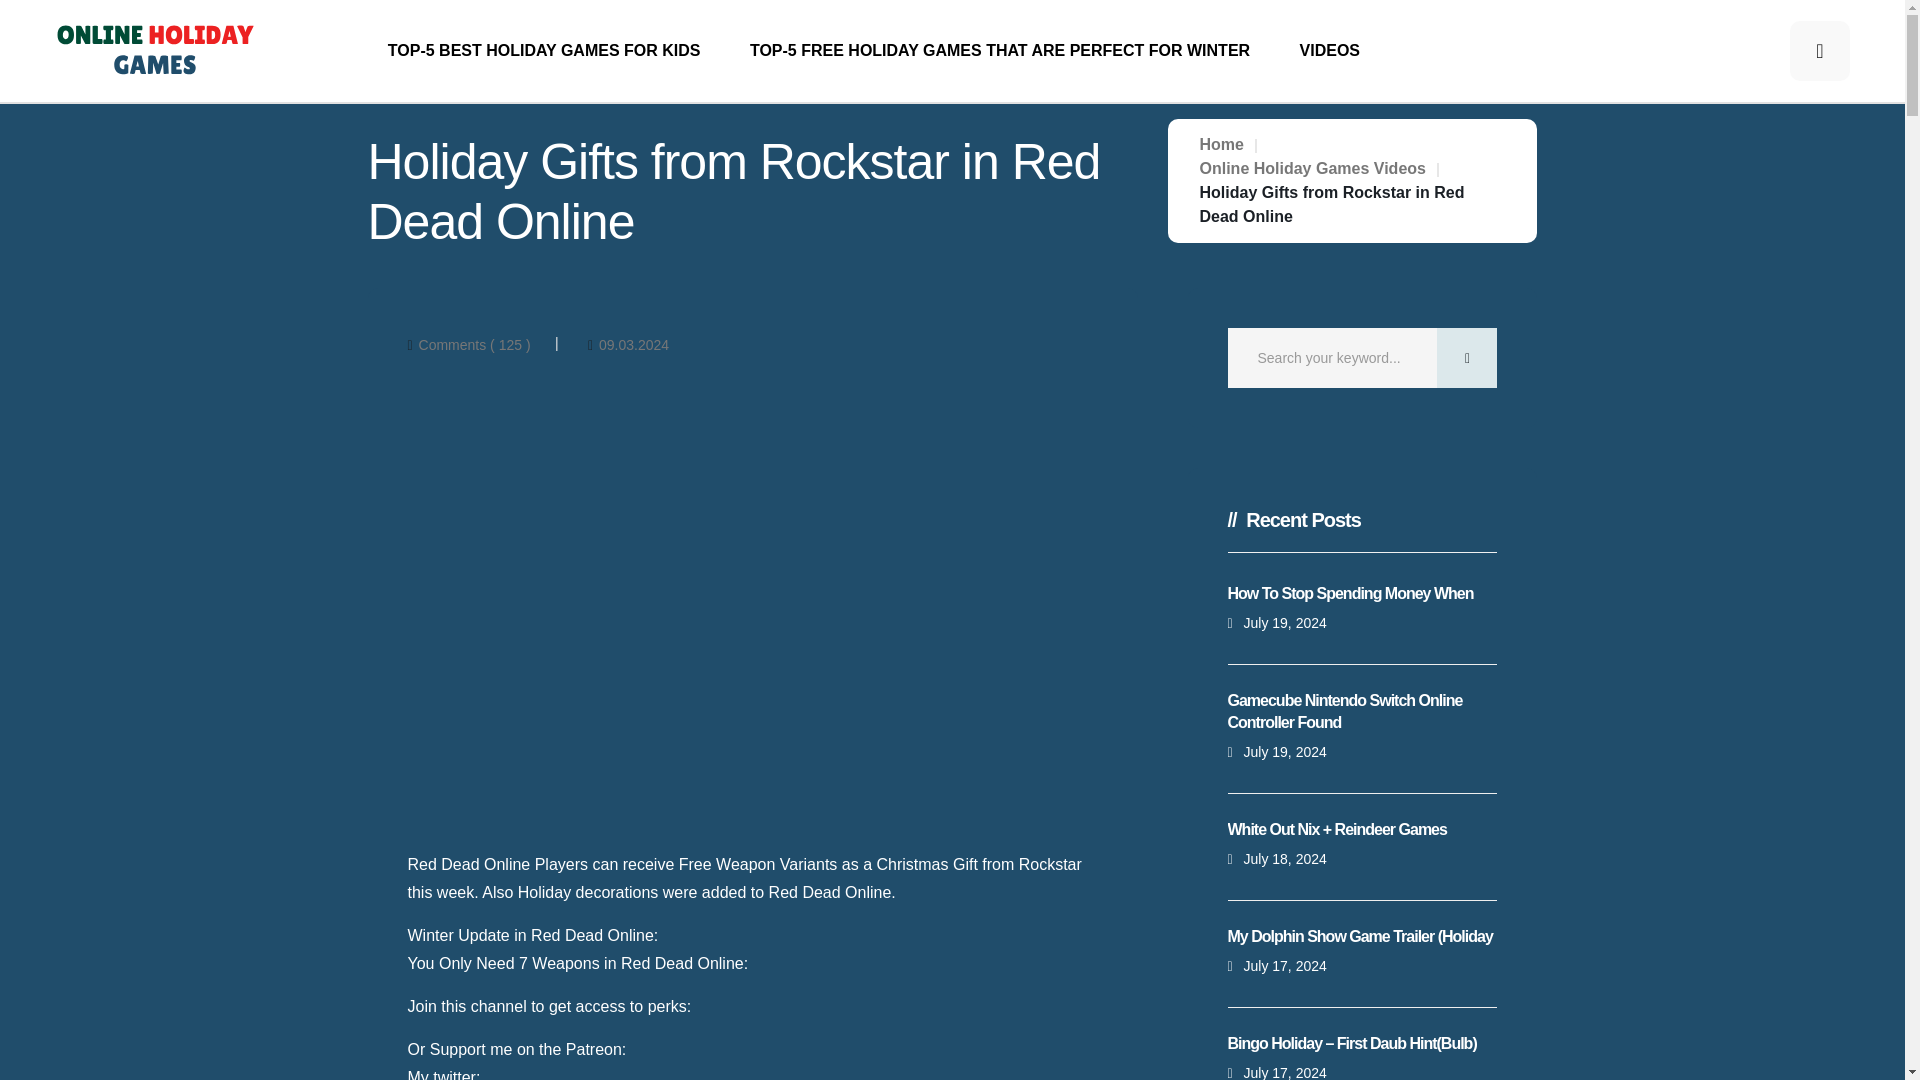 The height and width of the screenshot is (1080, 1920). I want to click on Online Holiday Games Videos, so click(1313, 168).